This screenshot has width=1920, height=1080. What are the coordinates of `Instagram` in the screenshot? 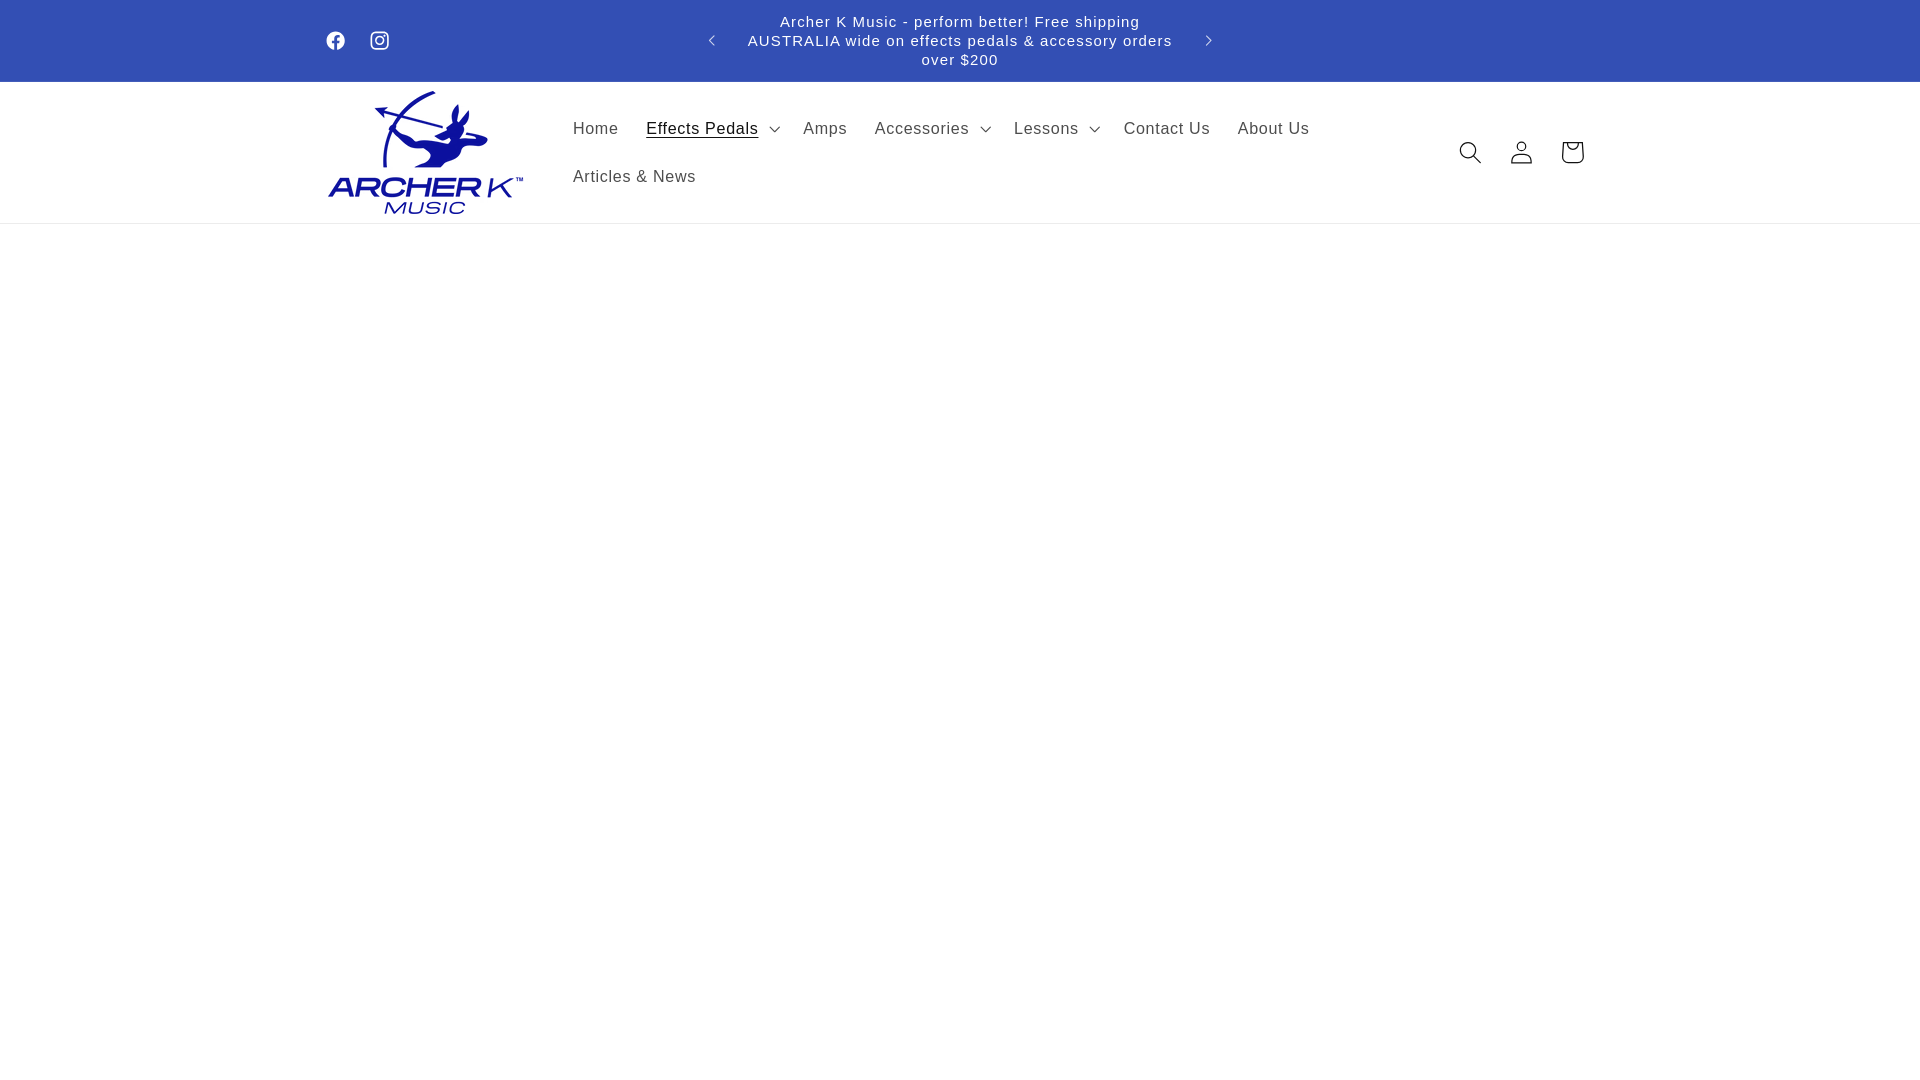 It's located at (379, 40).